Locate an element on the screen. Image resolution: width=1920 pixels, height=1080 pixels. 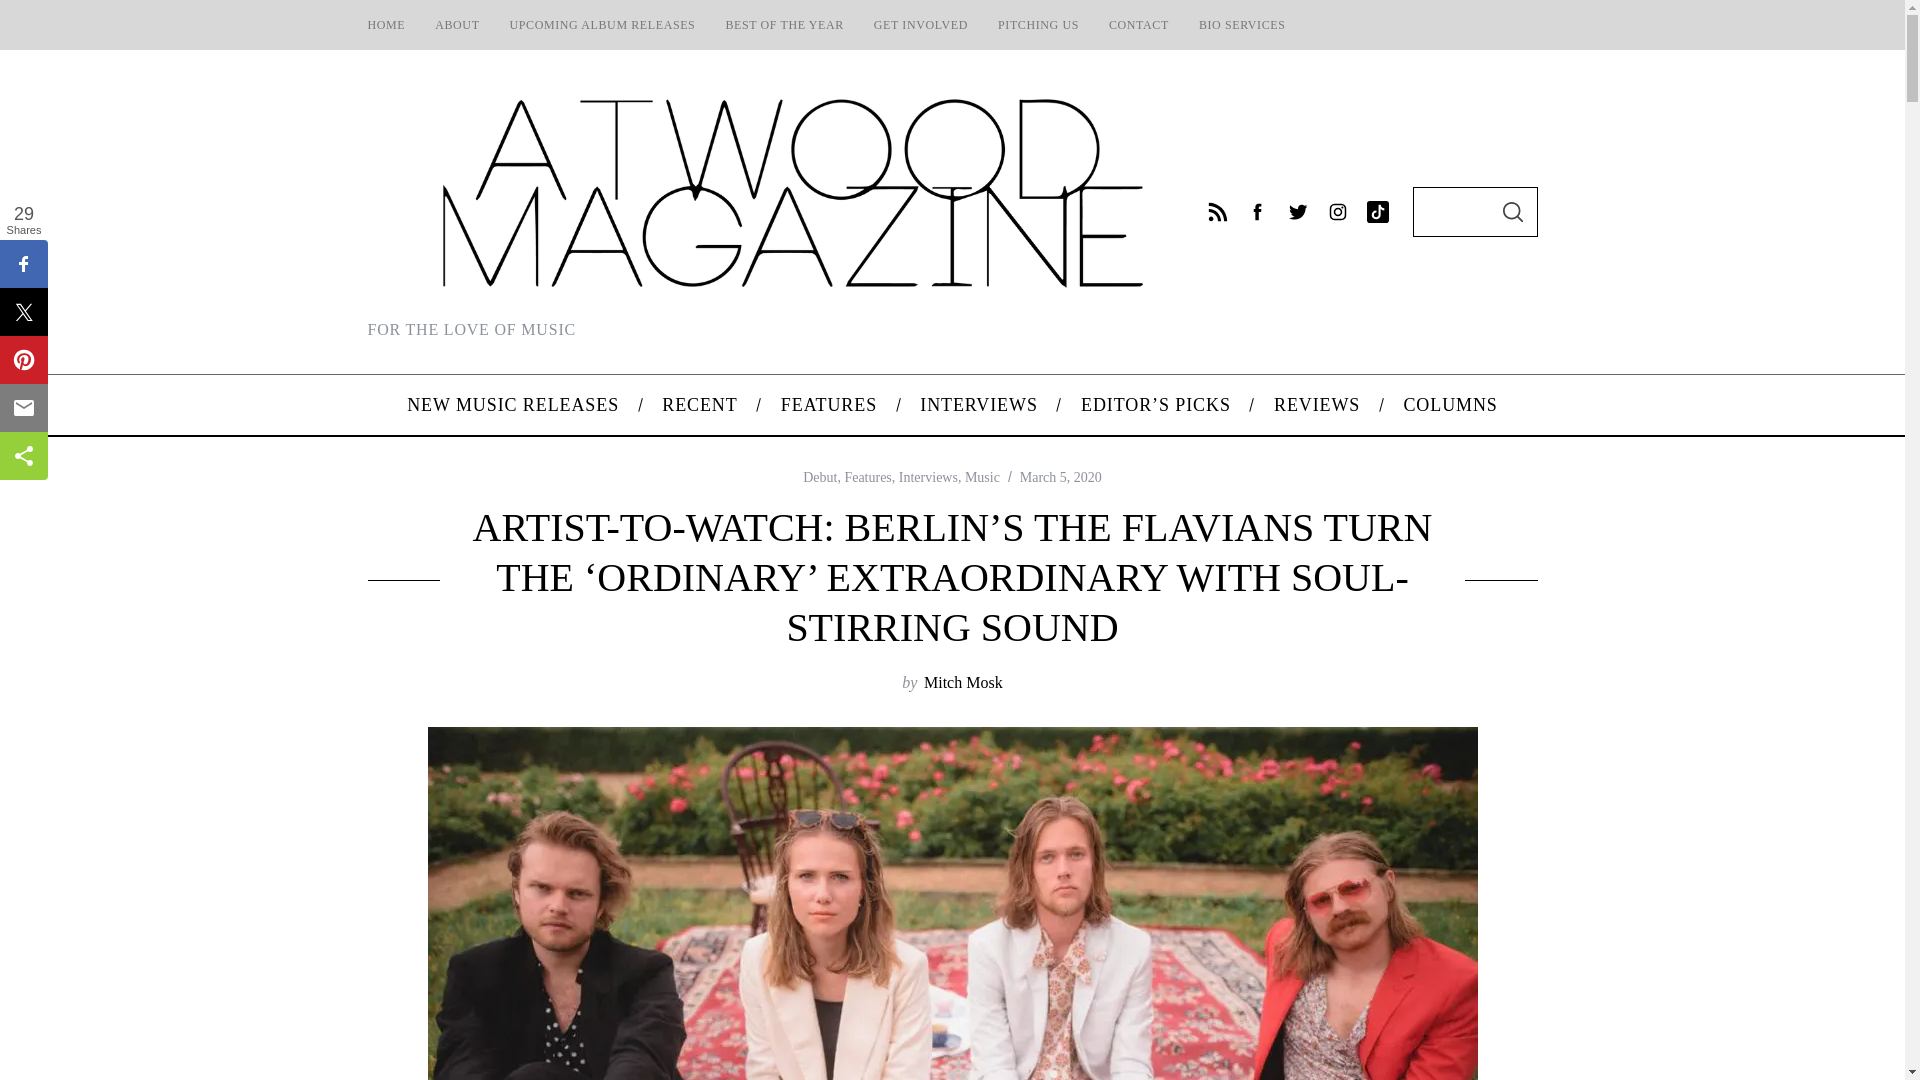
CONTACT is located at coordinates (1139, 24).